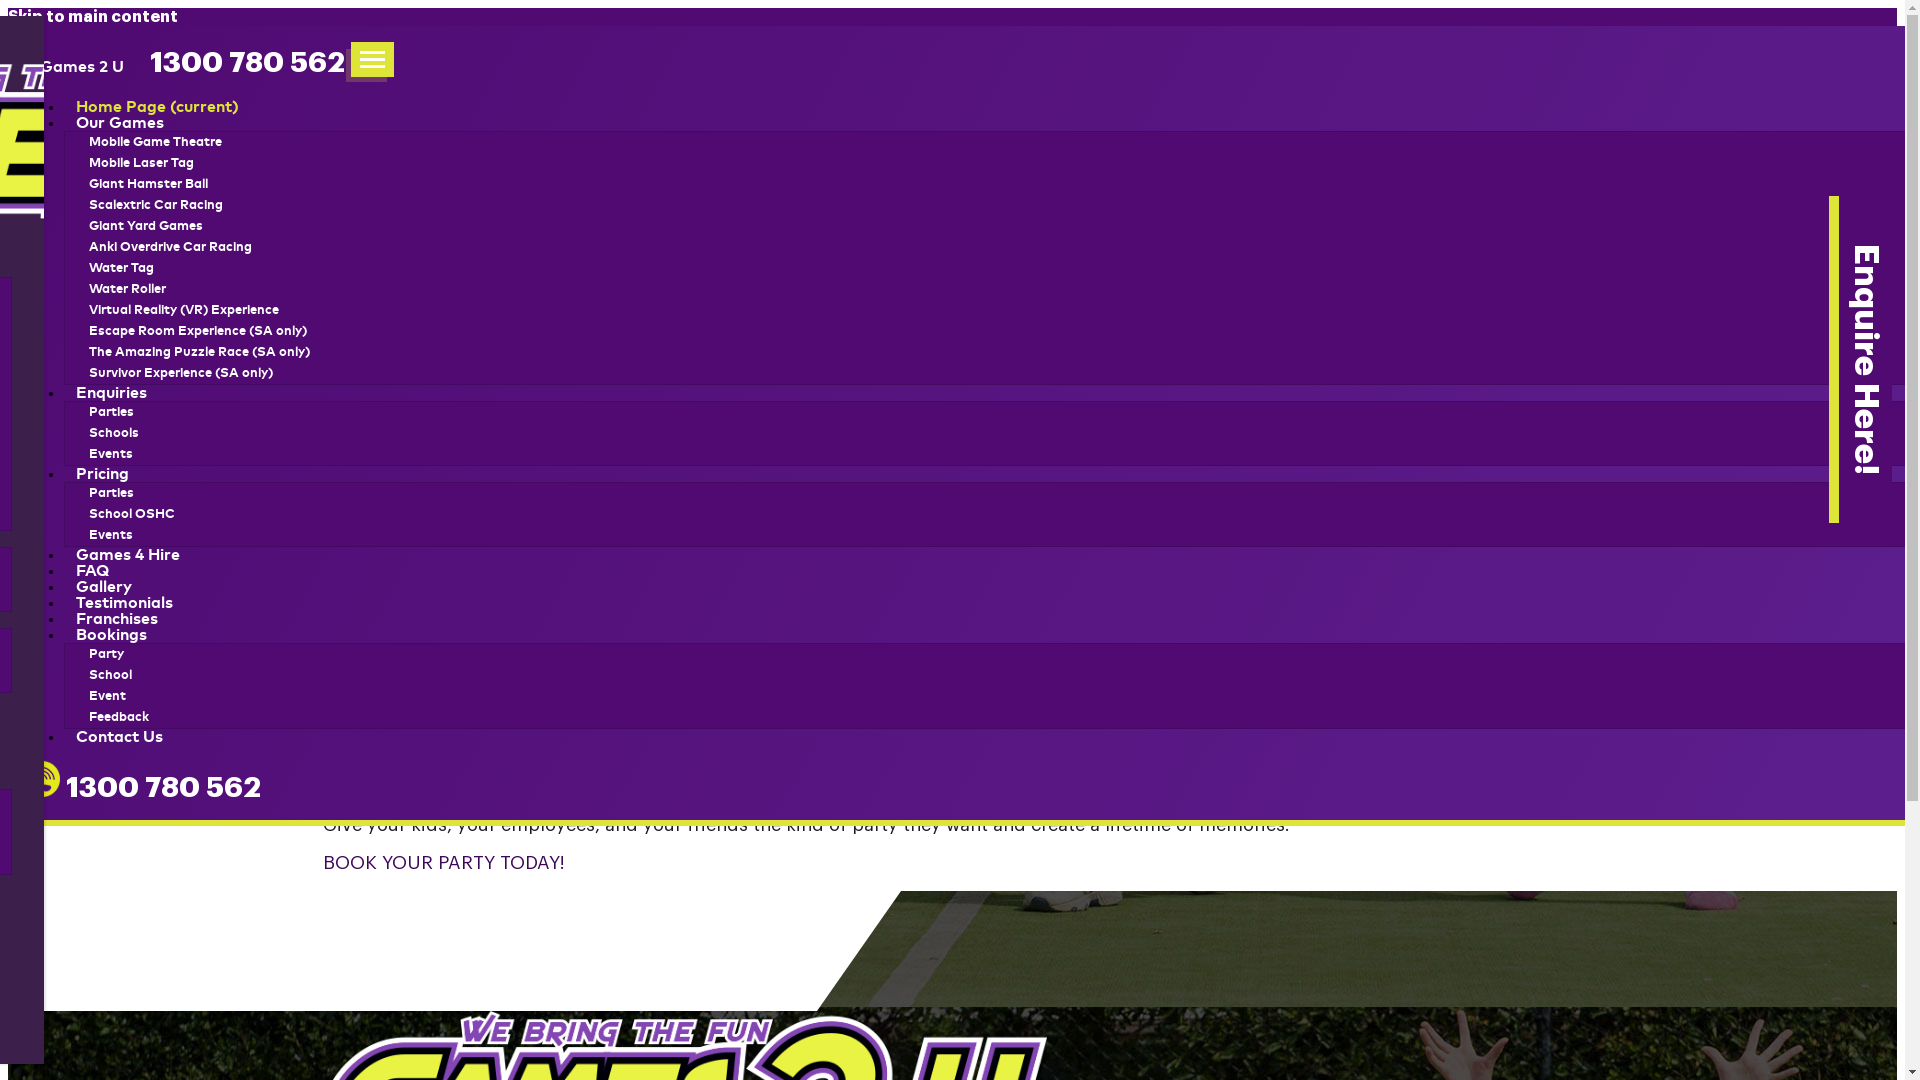 Image resolution: width=1920 pixels, height=1080 pixels. What do you see at coordinates (112, 392) in the screenshot?
I see `Enquiries` at bounding box center [112, 392].